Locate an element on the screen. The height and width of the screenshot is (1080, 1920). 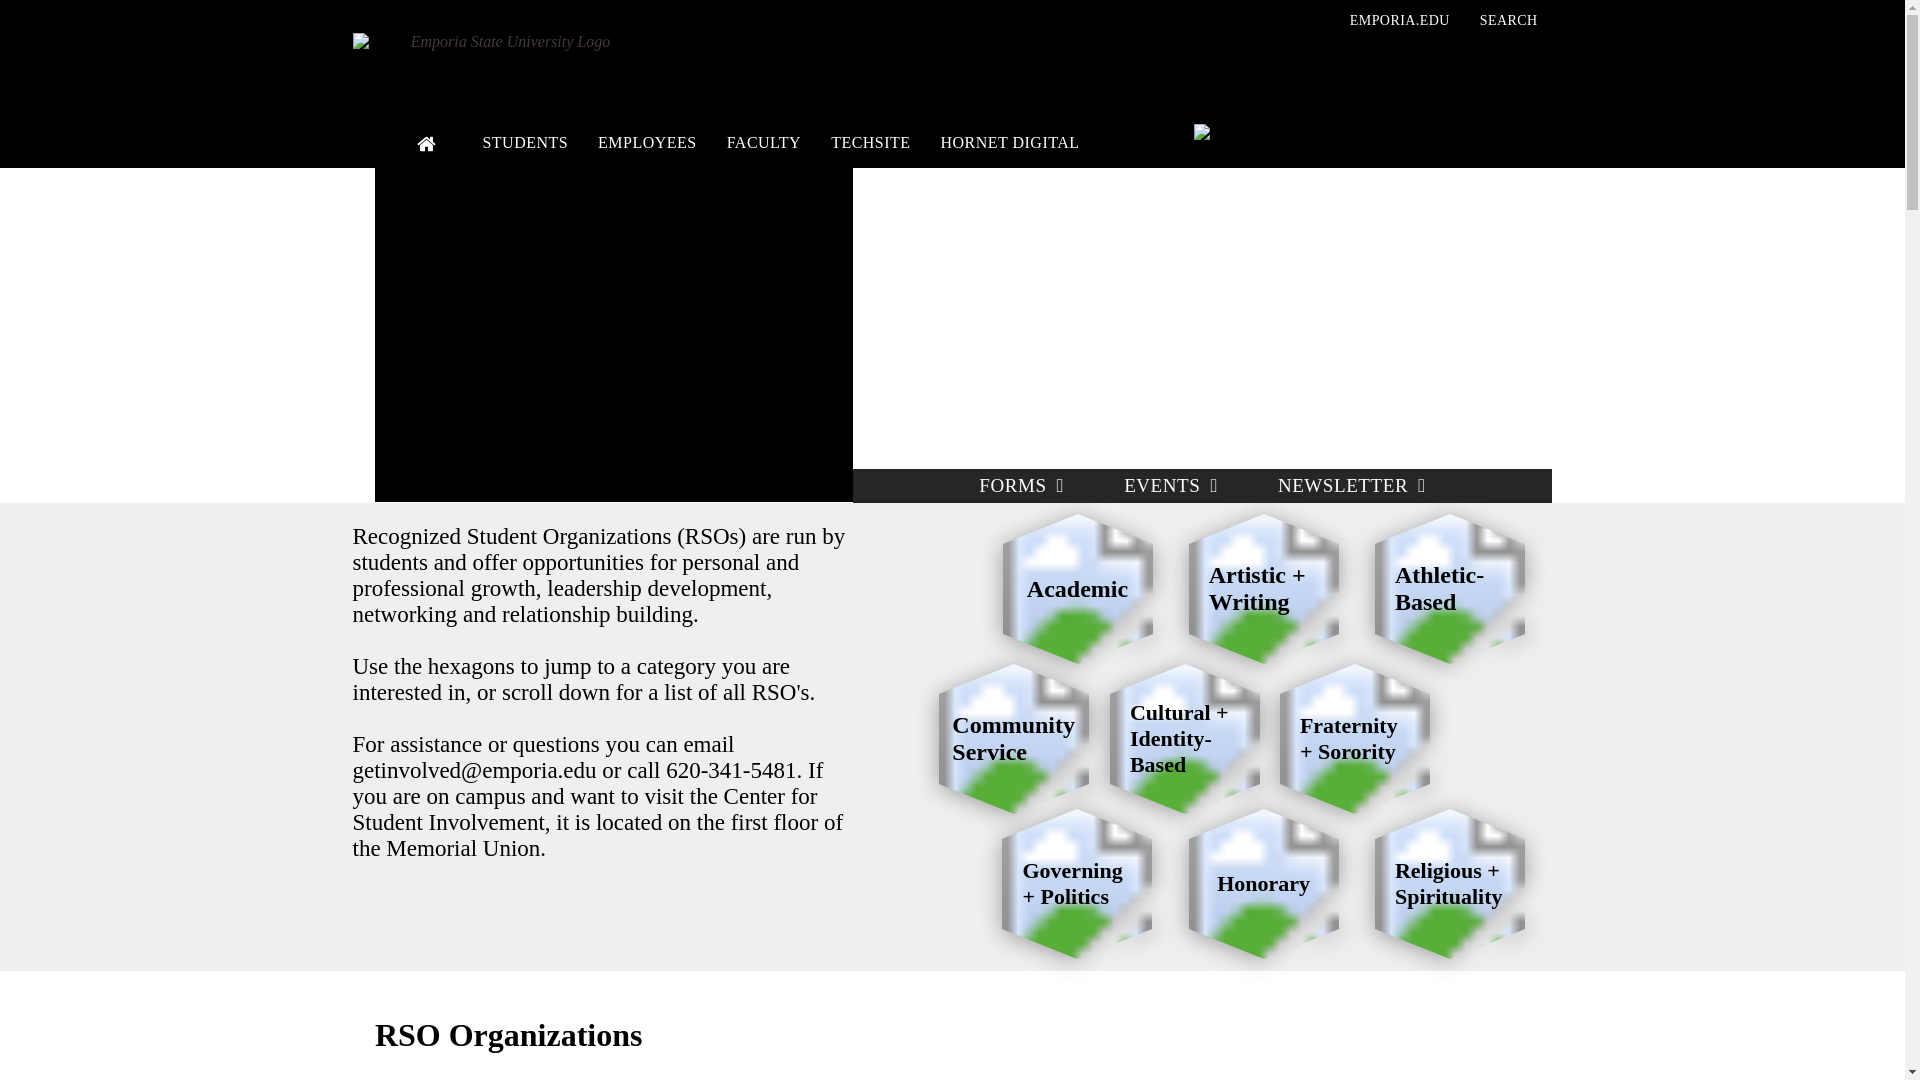
FORMS is located at coordinates (1021, 486).